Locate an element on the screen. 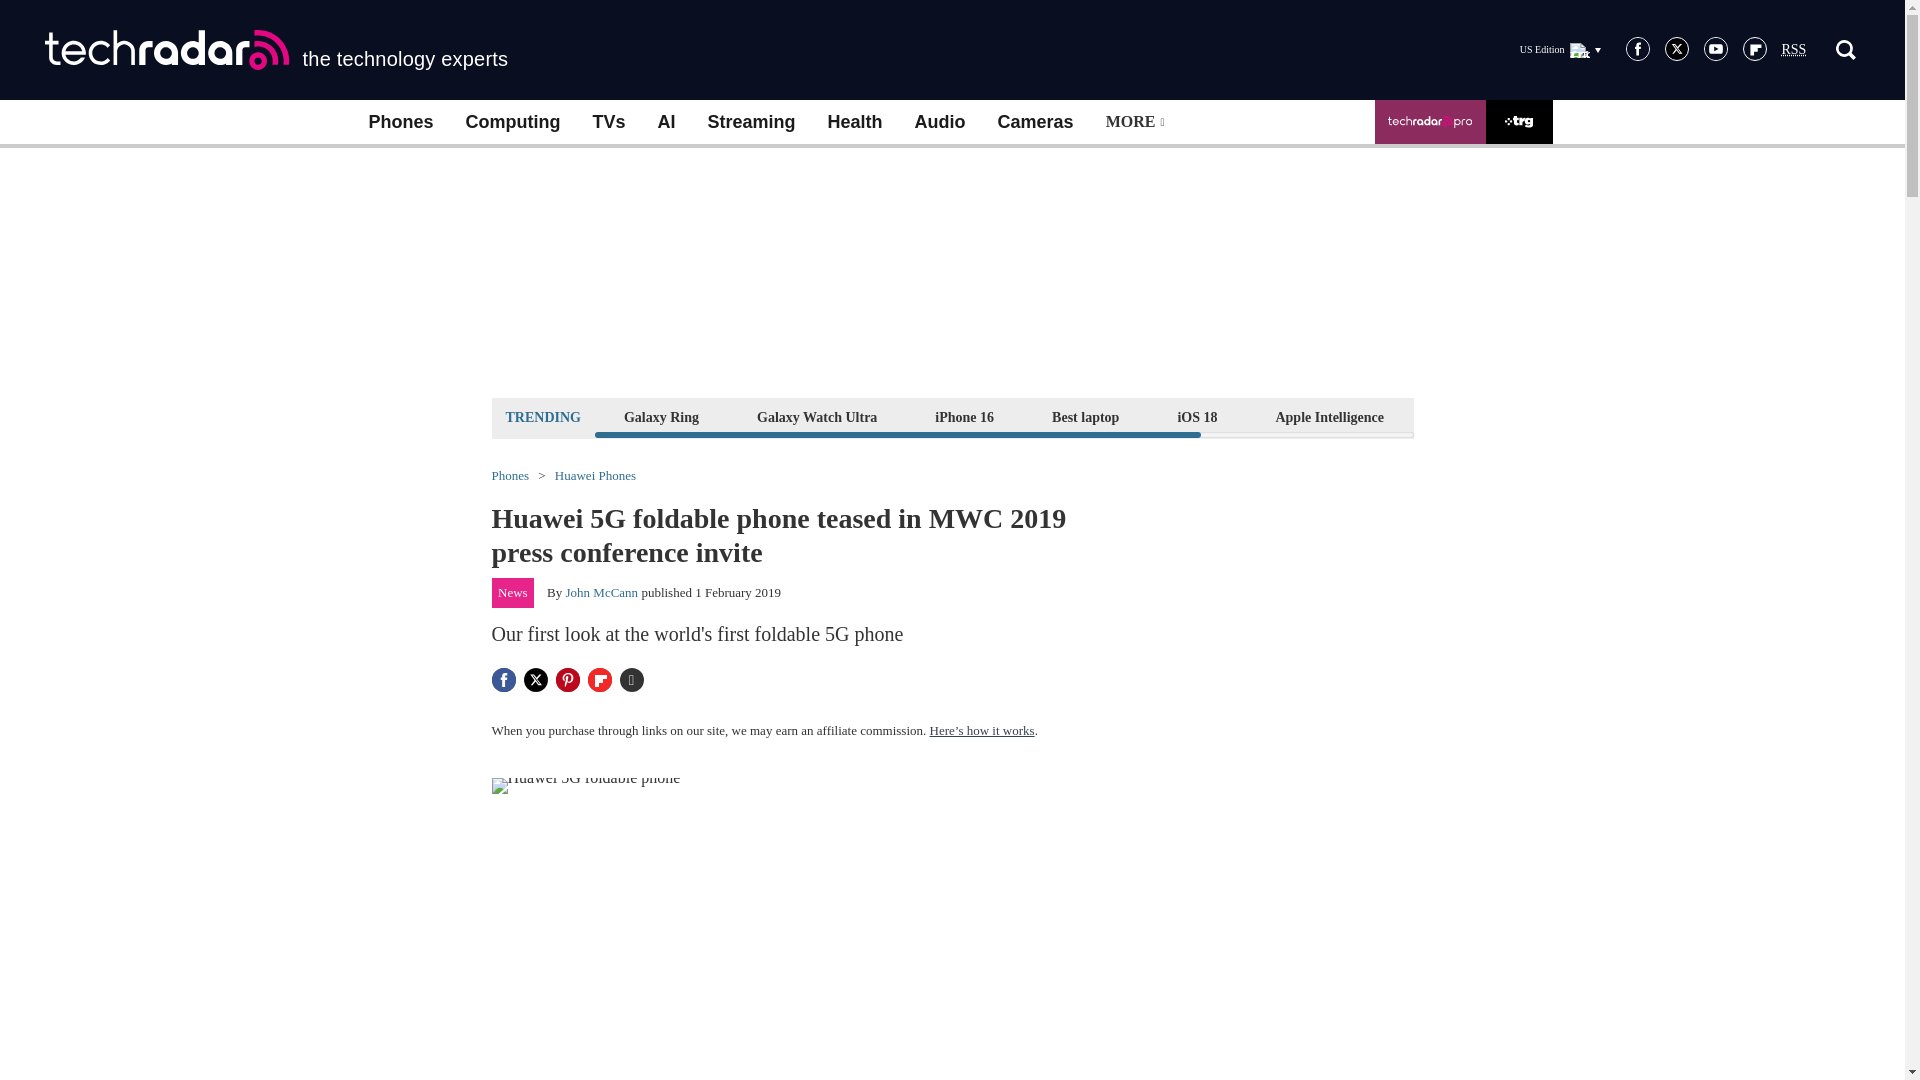 This screenshot has width=1920, height=1080. Health is located at coordinates (855, 122).